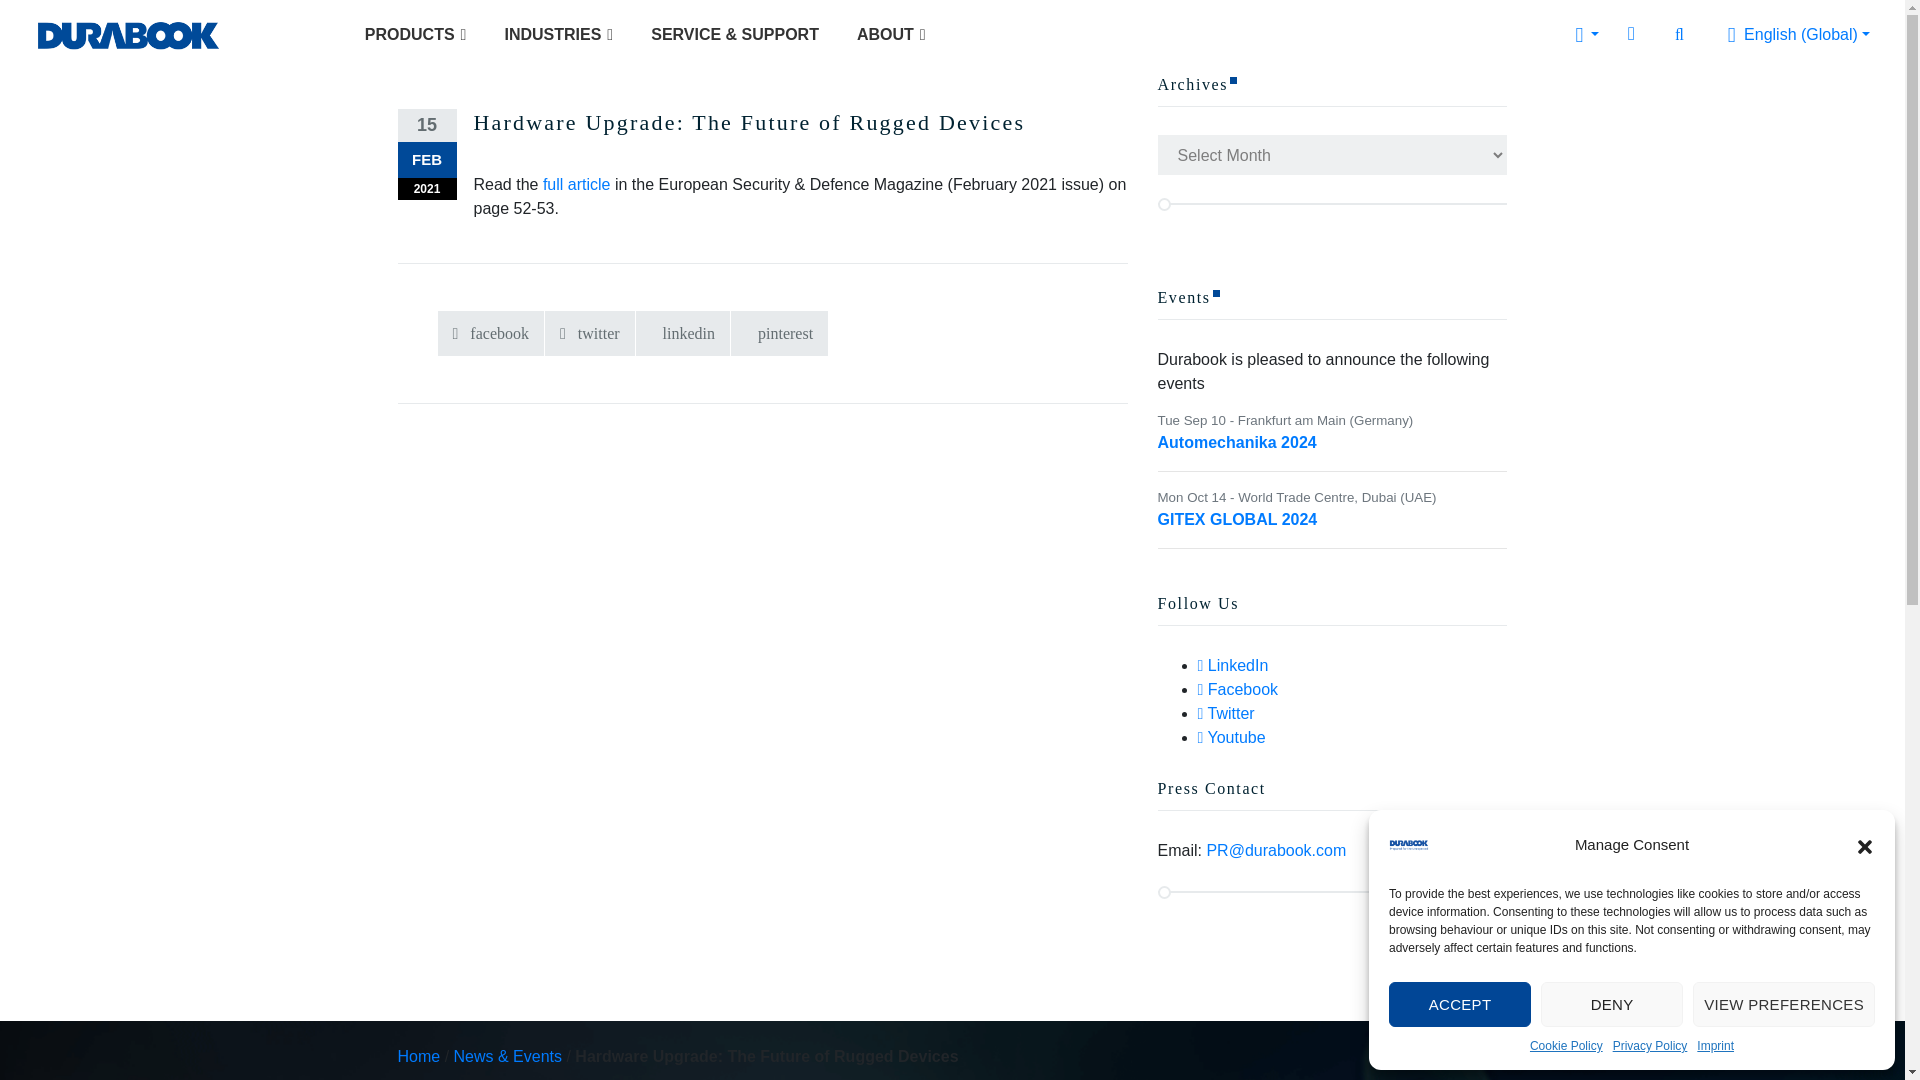 This screenshot has height=1080, width=1920. Describe the element at coordinates (1566, 1046) in the screenshot. I see `Cookie Policy` at that location.